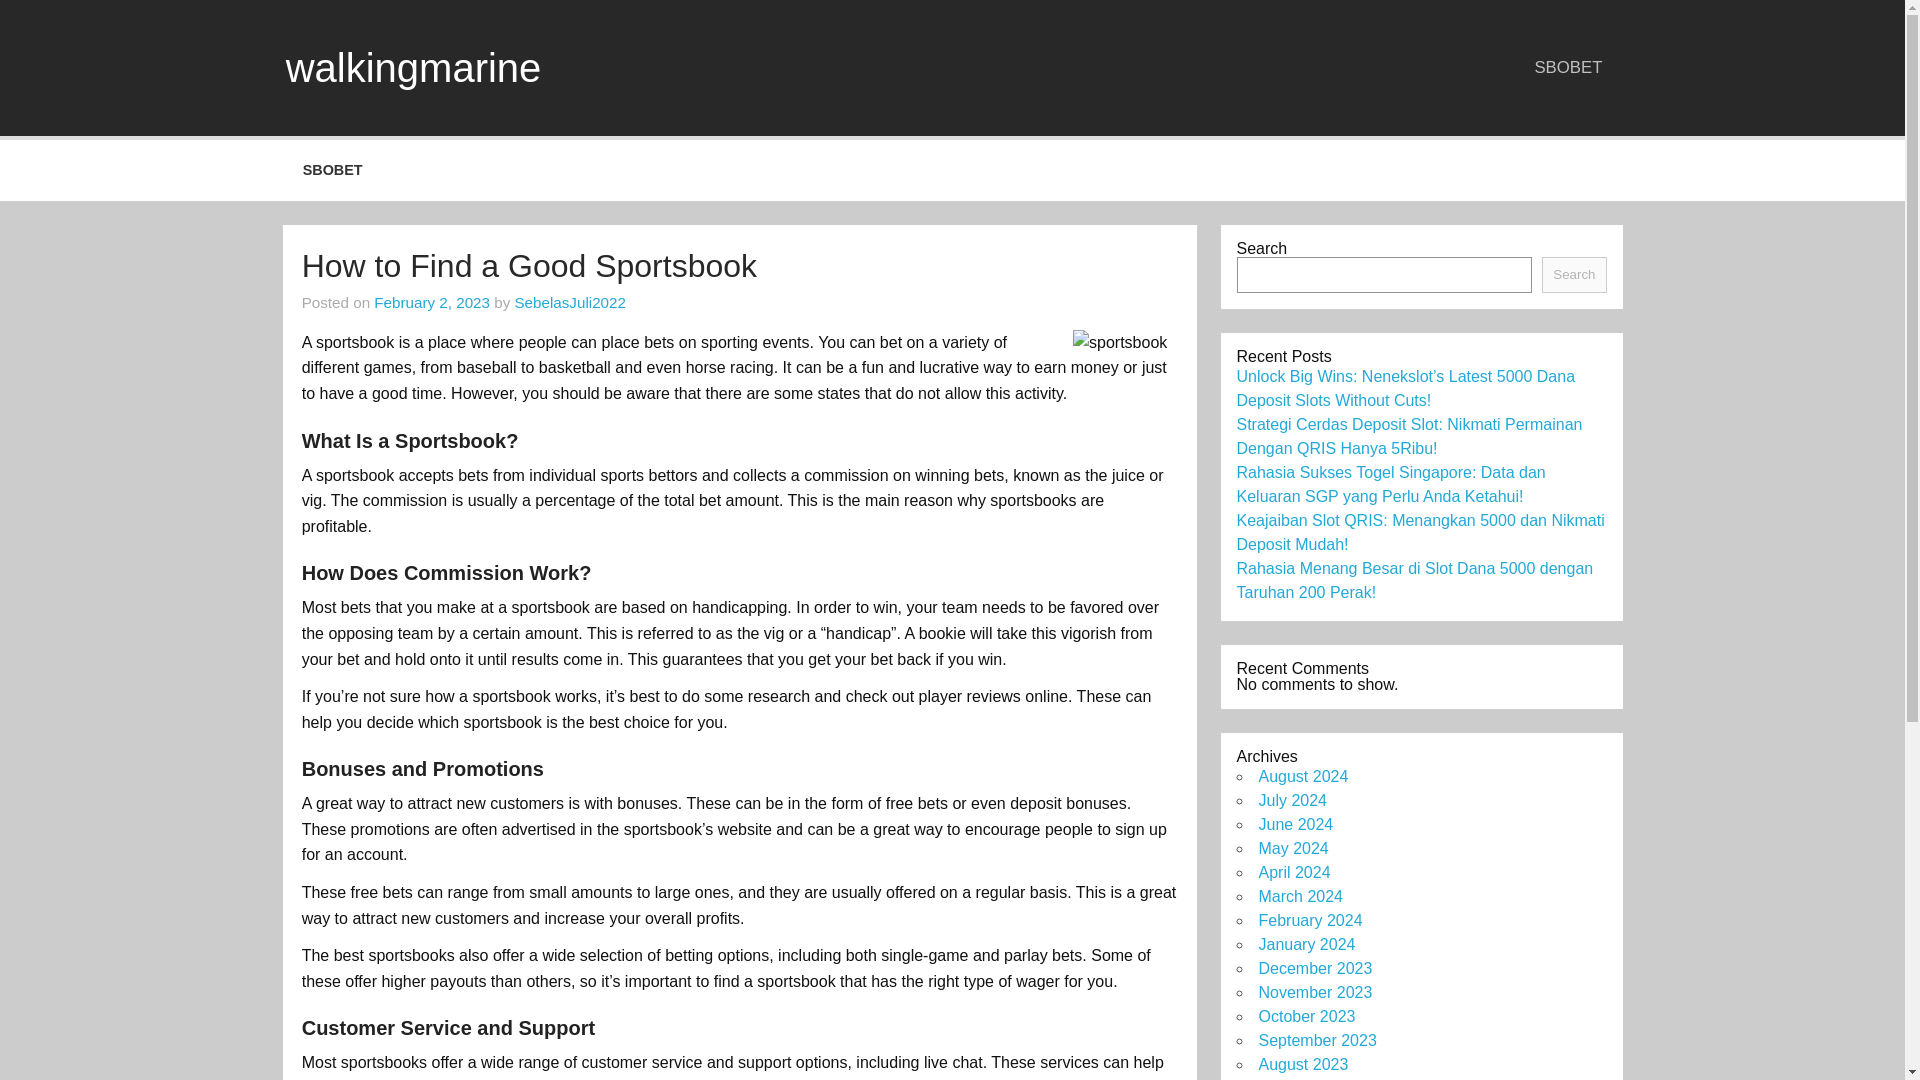  What do you see at coordinates (1294, 872) in the screenshot?
I see `April 2024` at bounding box center [1294, 872].